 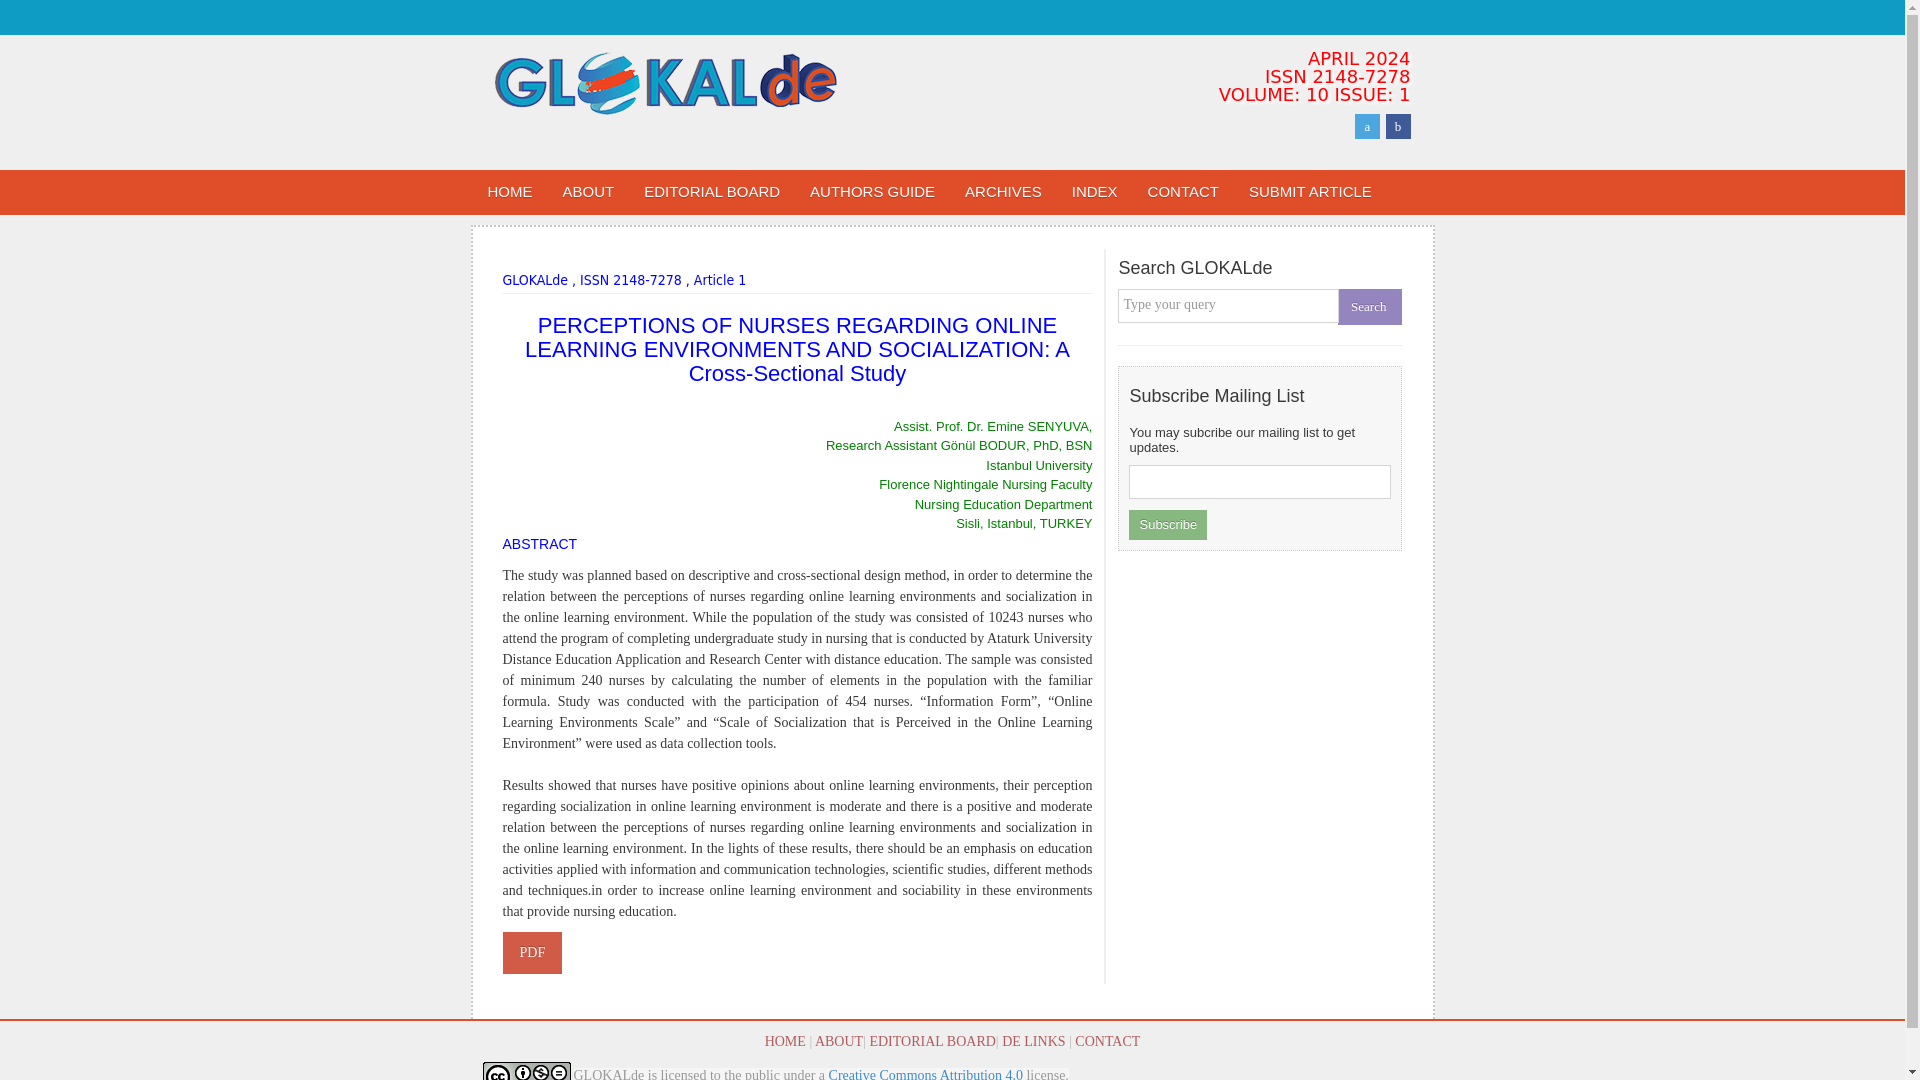 I want to click on ABOUT, so click(x=588, y=192).